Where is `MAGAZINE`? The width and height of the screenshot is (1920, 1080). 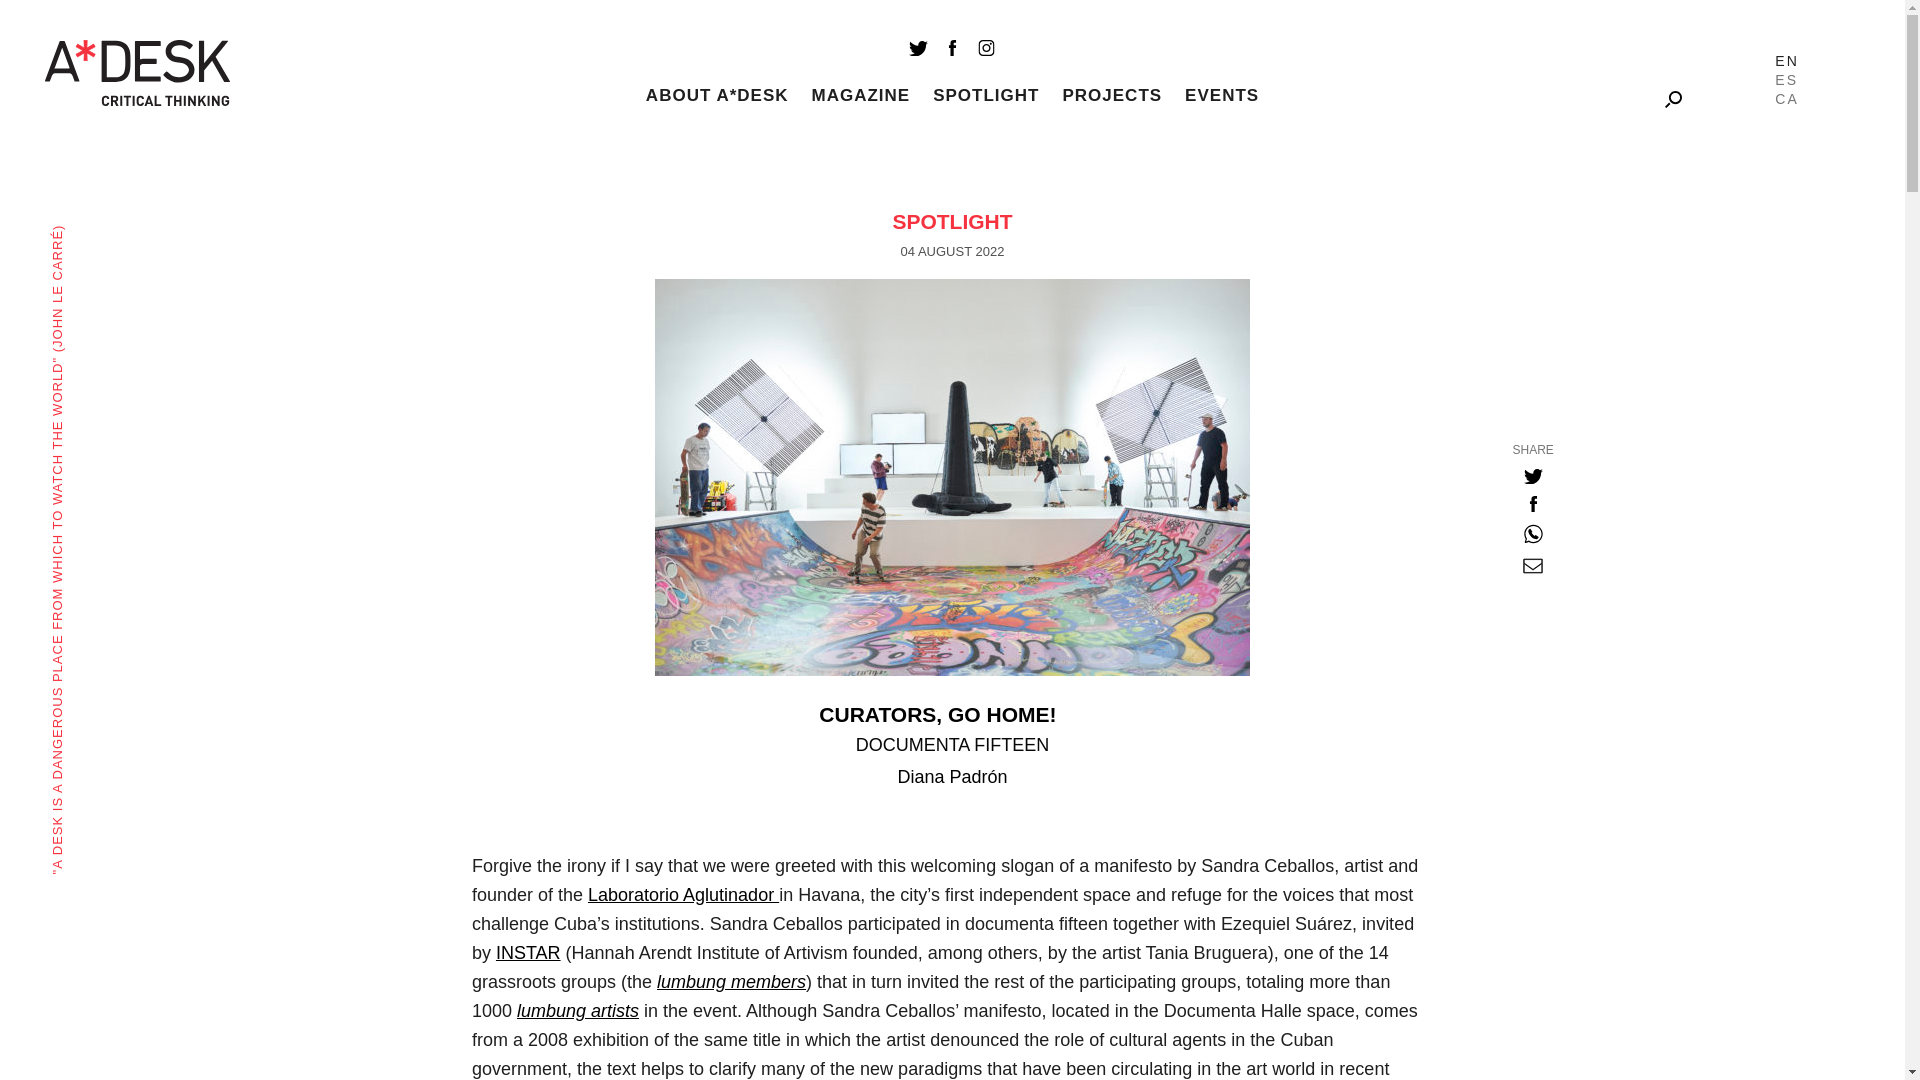
MAGAZINE is located at coordinates (861, 95).